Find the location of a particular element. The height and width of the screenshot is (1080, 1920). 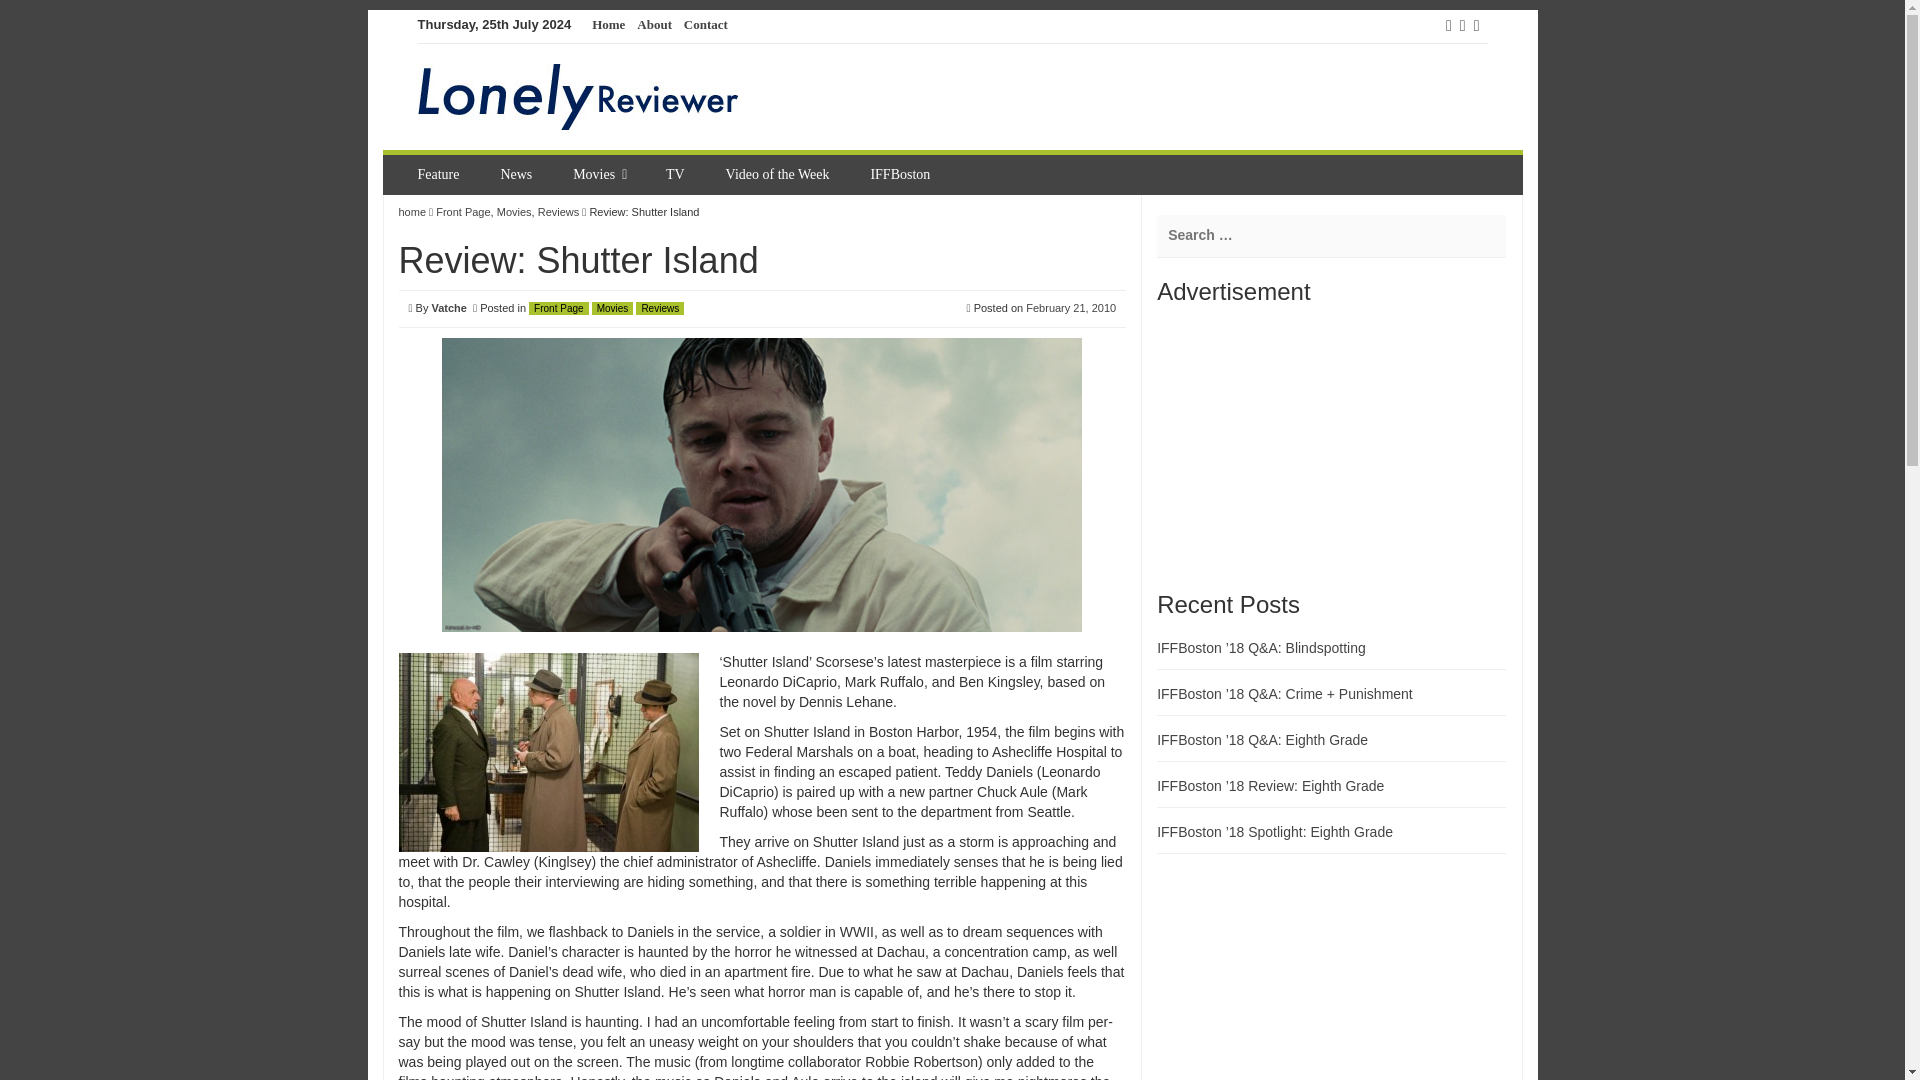

Vatche is located at coordinates (448, 308).